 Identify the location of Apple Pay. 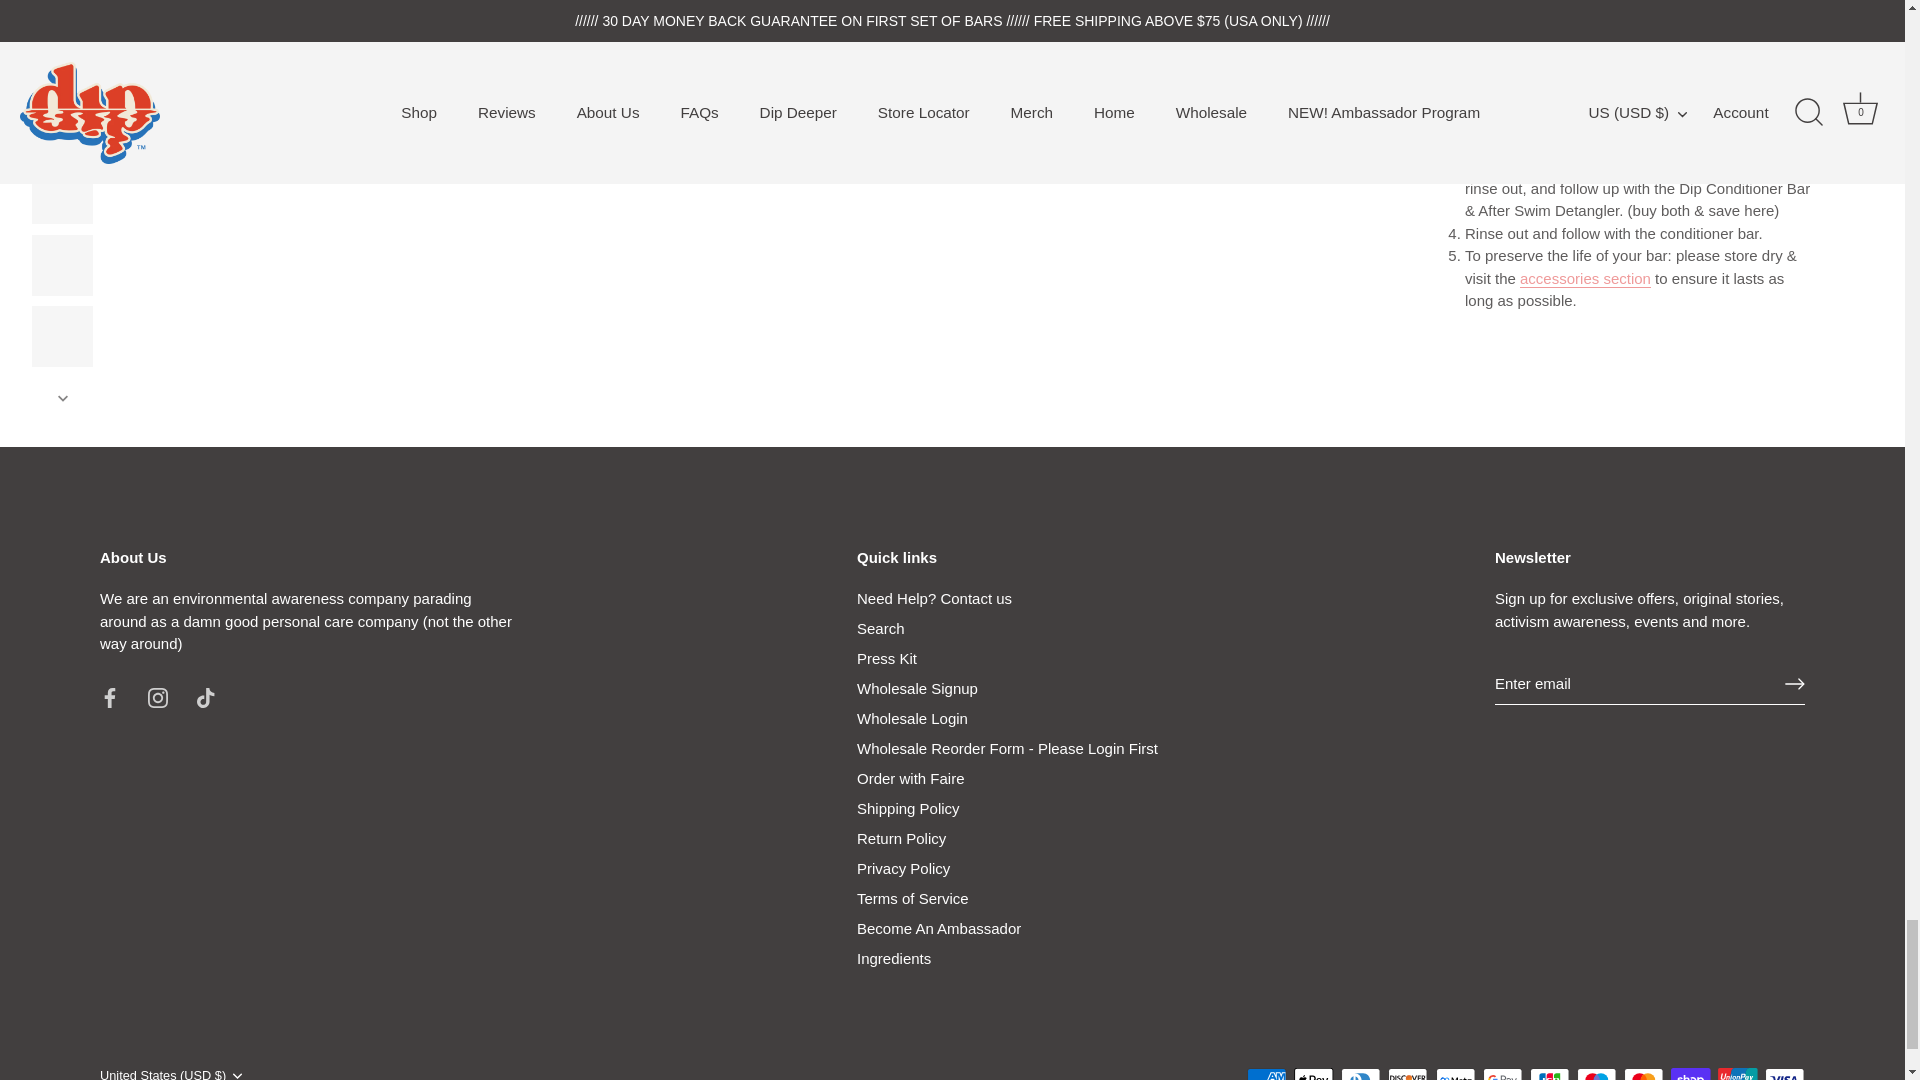
(1314, 1074).